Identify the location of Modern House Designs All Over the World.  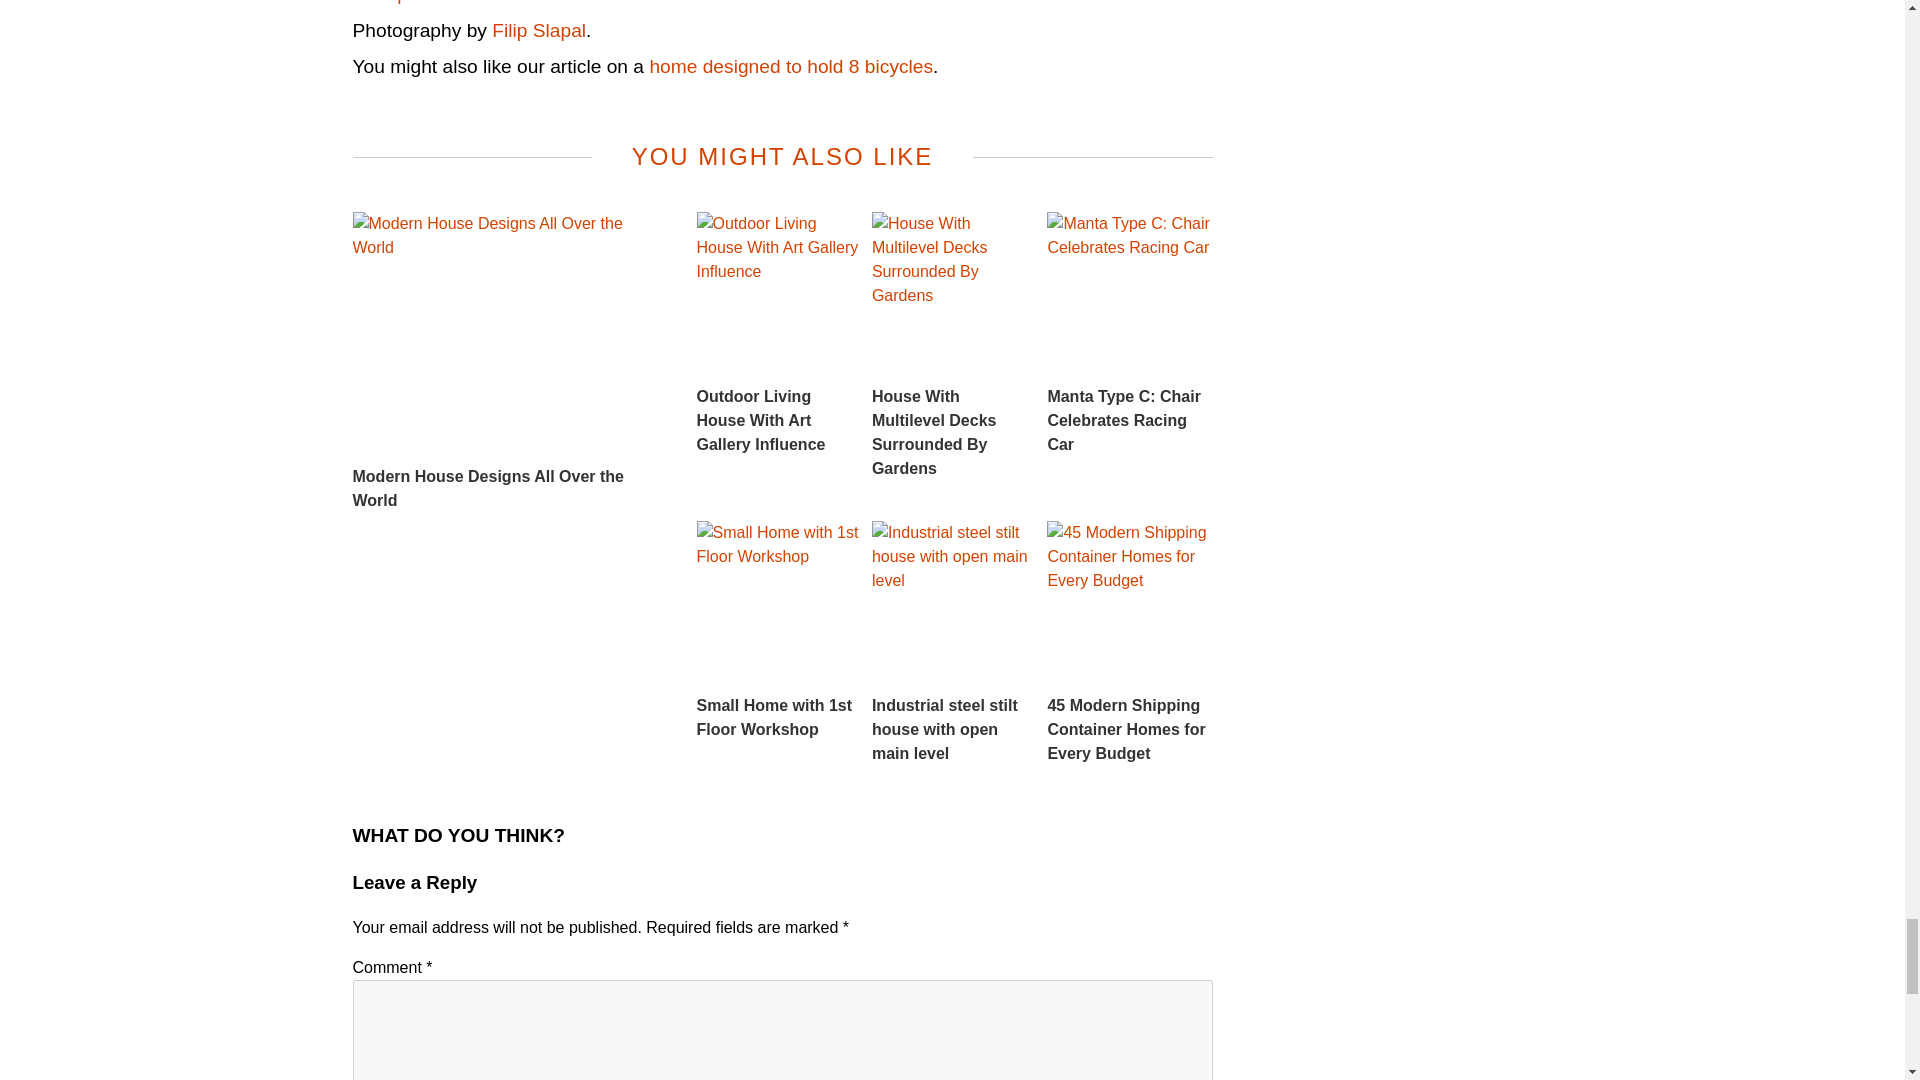
(508, 362).